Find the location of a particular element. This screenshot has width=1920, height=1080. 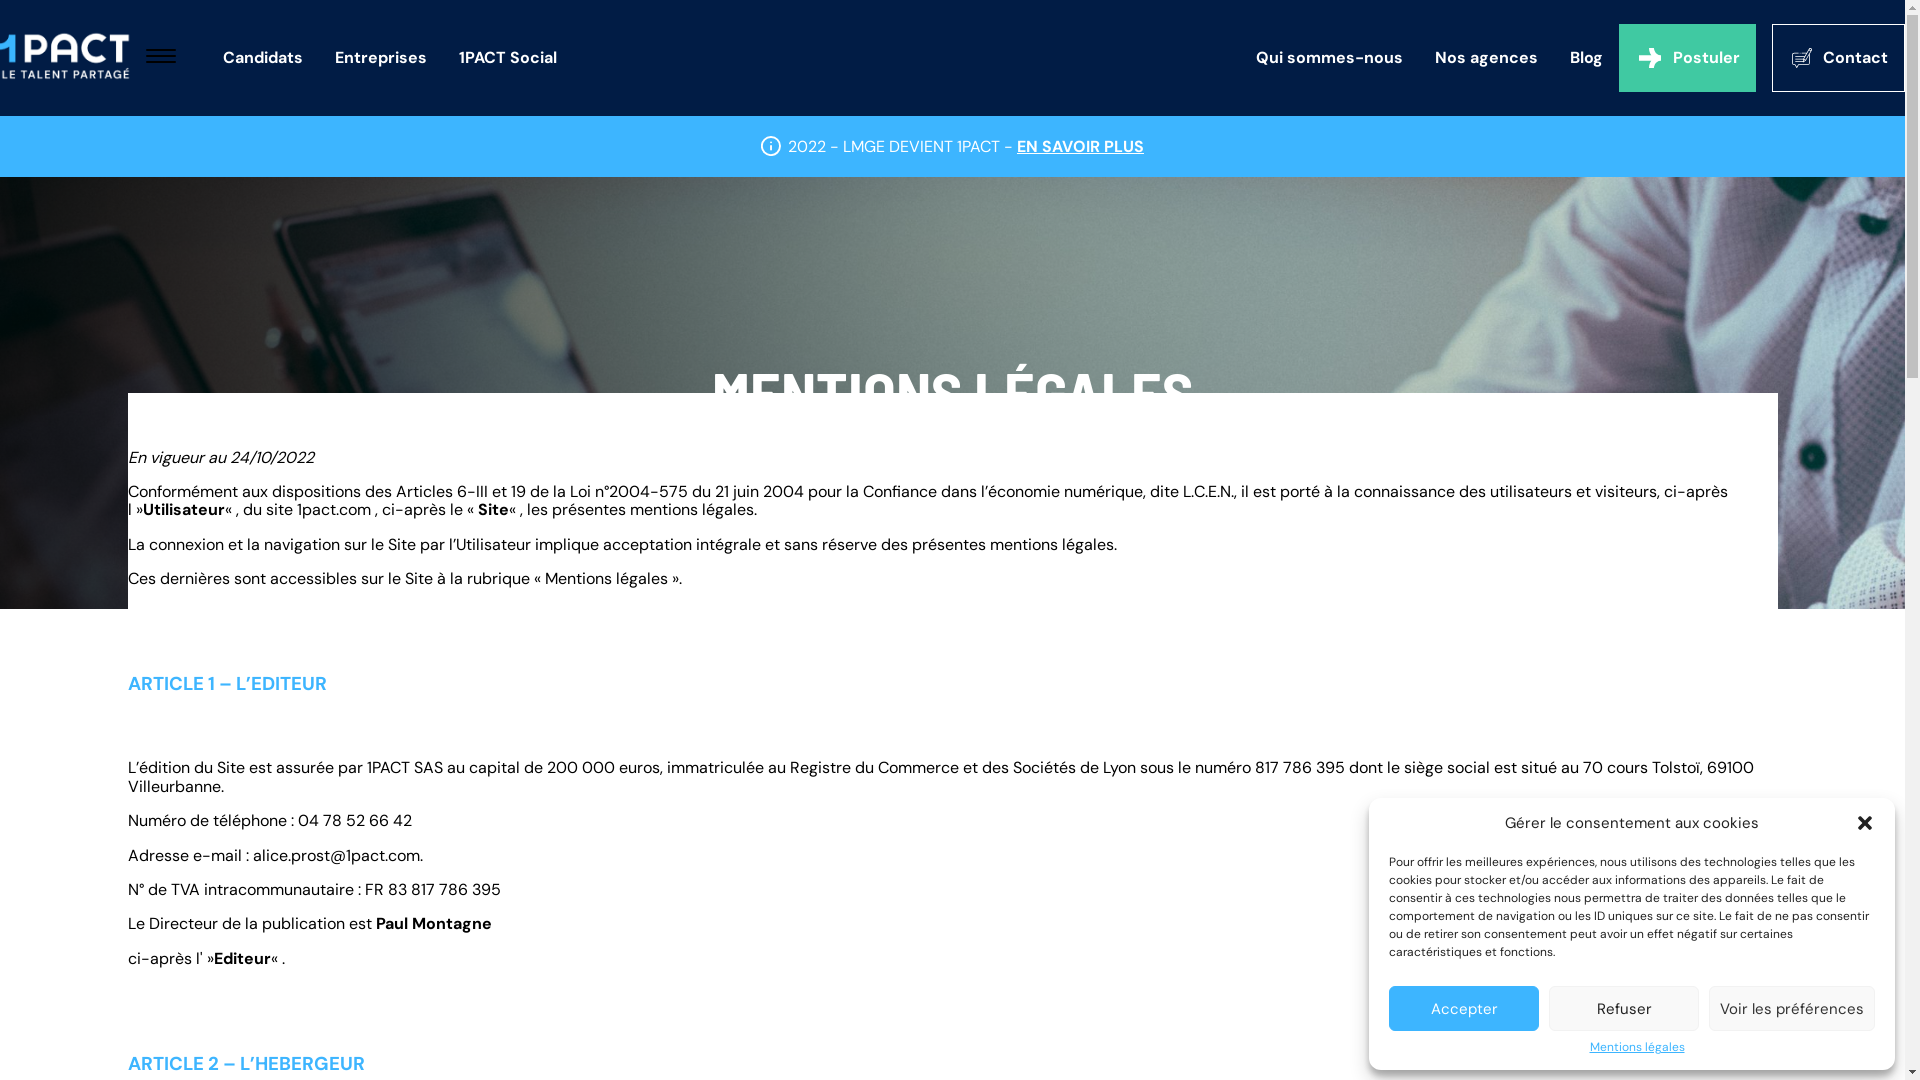

EN SAVOIR PLUS is located at coordinates (1080, 146).